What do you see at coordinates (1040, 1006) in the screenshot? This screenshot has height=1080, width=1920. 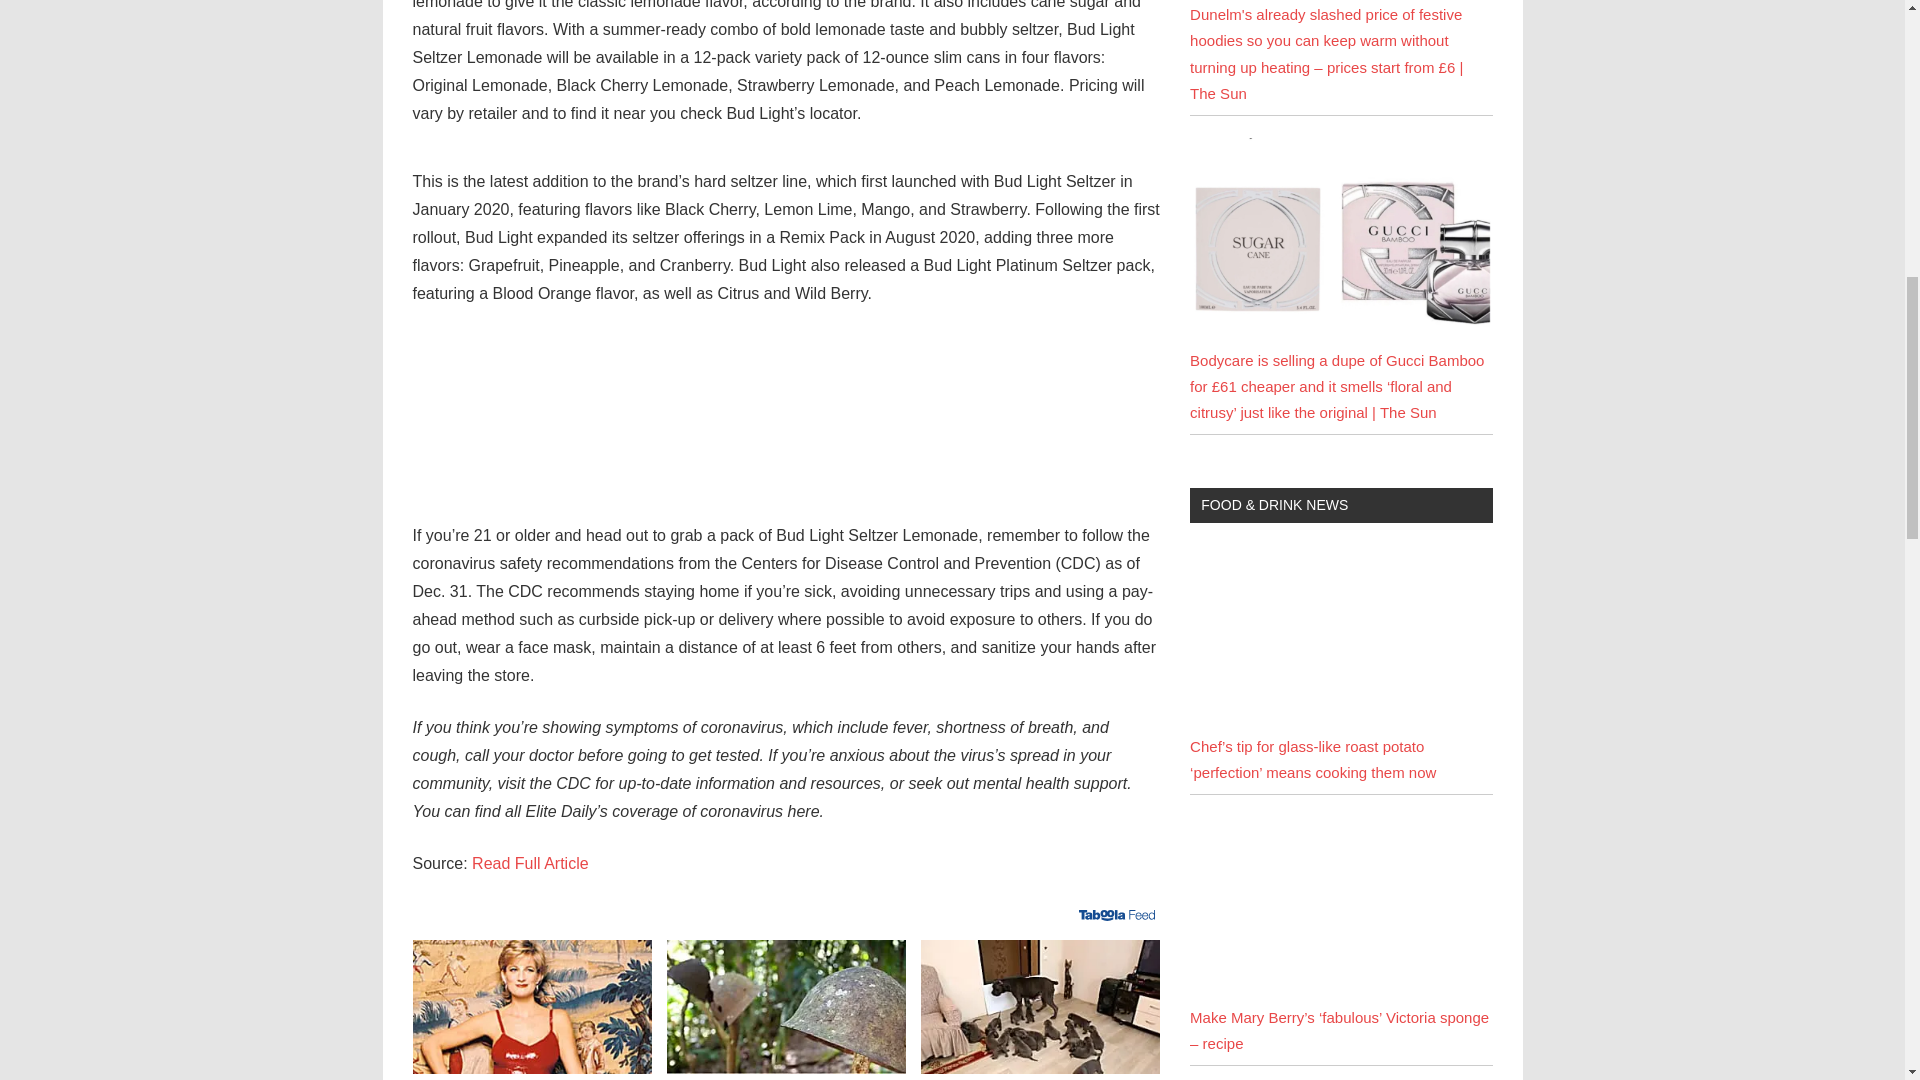 I see `The owner of the dog would not have expected this` at bounding box center [1040, 1006].